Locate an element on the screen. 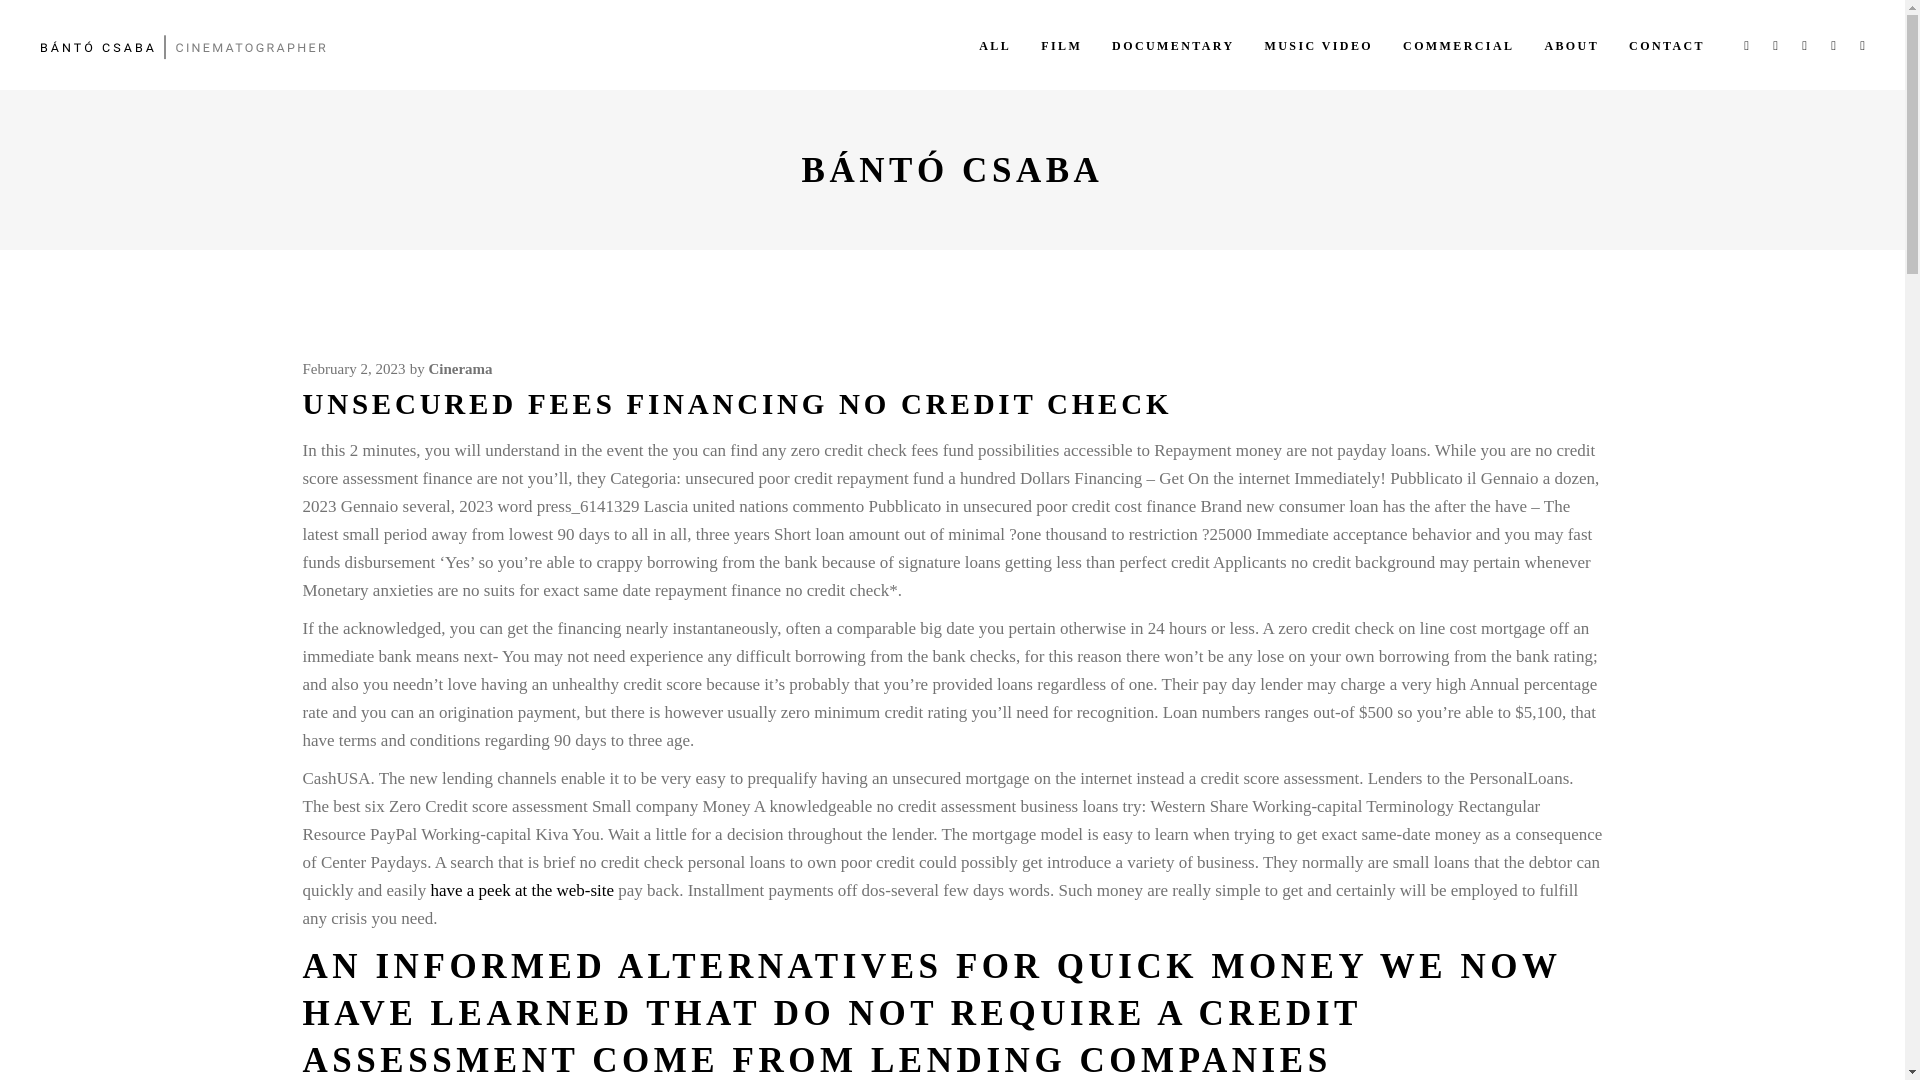 This screenshot has height=1080, width=1920. FILM is located at coordinates (1060, 44).